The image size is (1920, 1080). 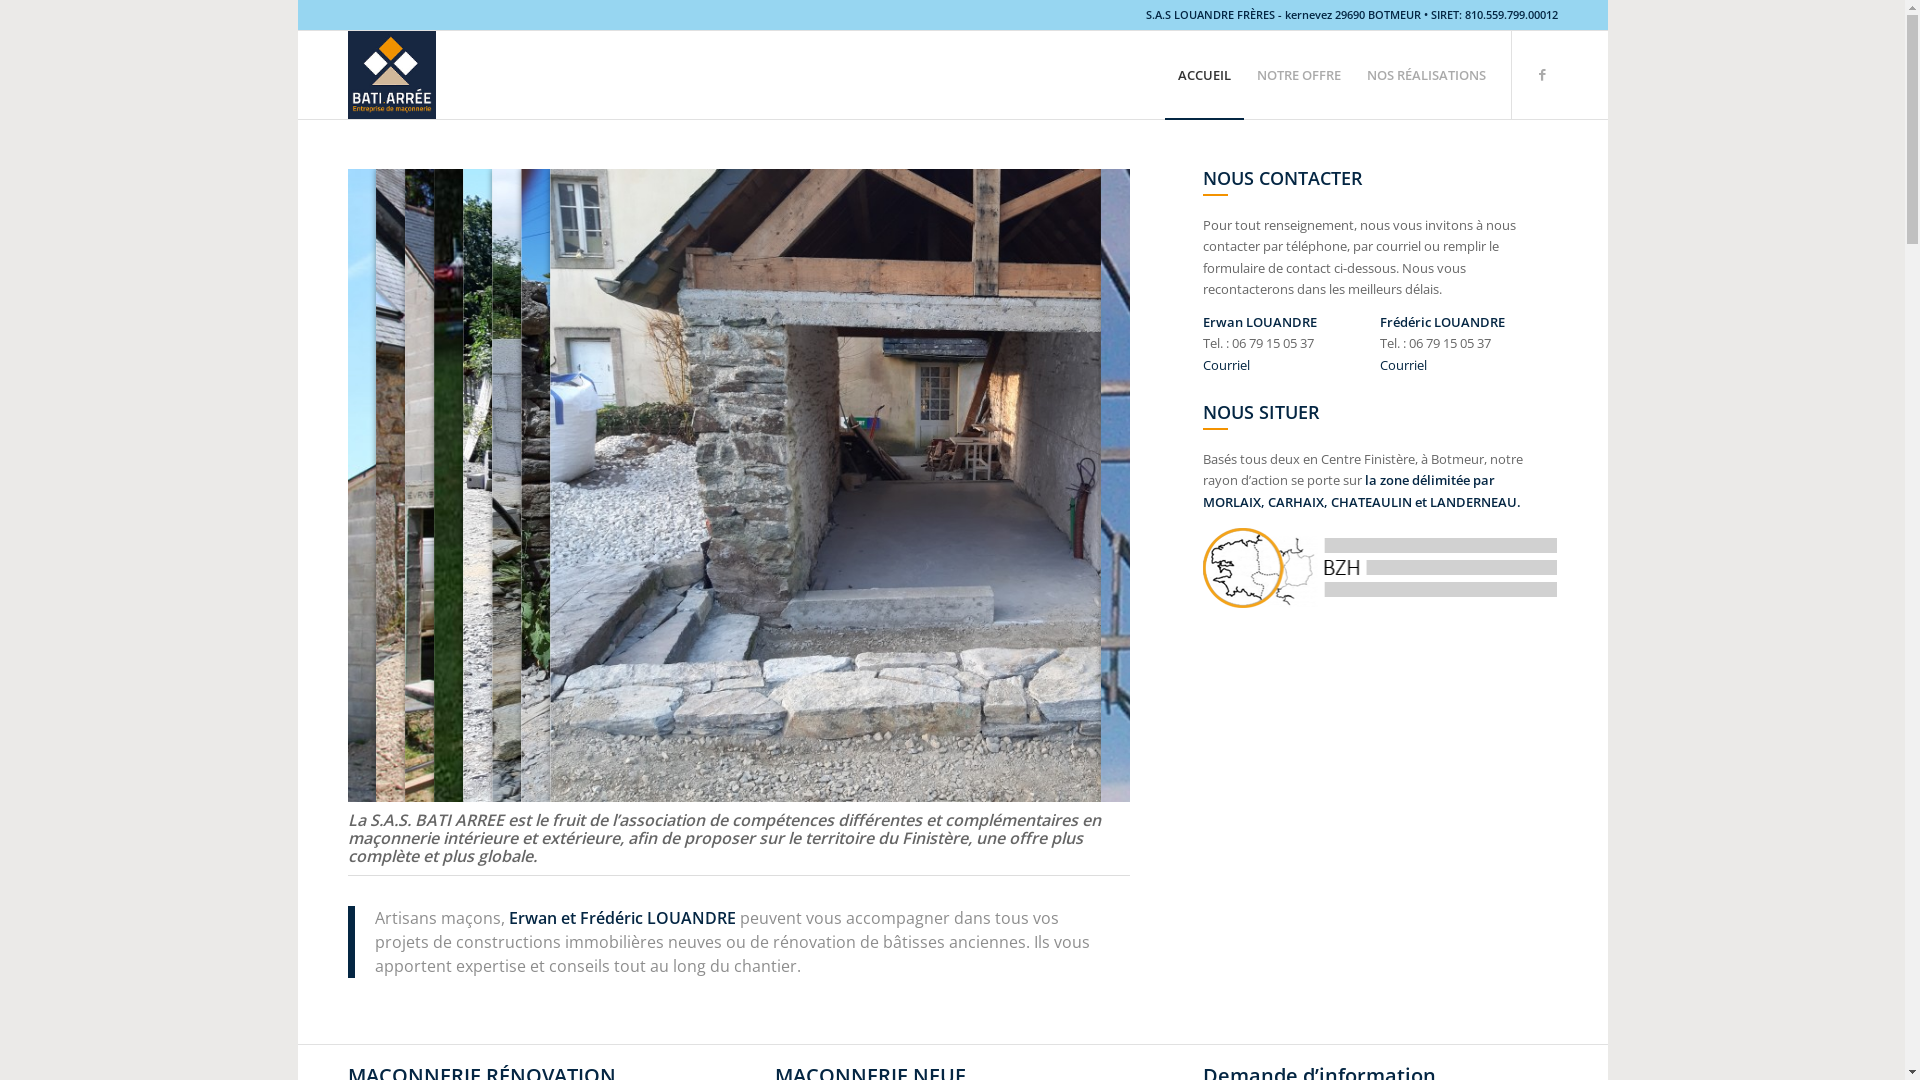 I want to click on Courriel, so click(x=1226, y=364).